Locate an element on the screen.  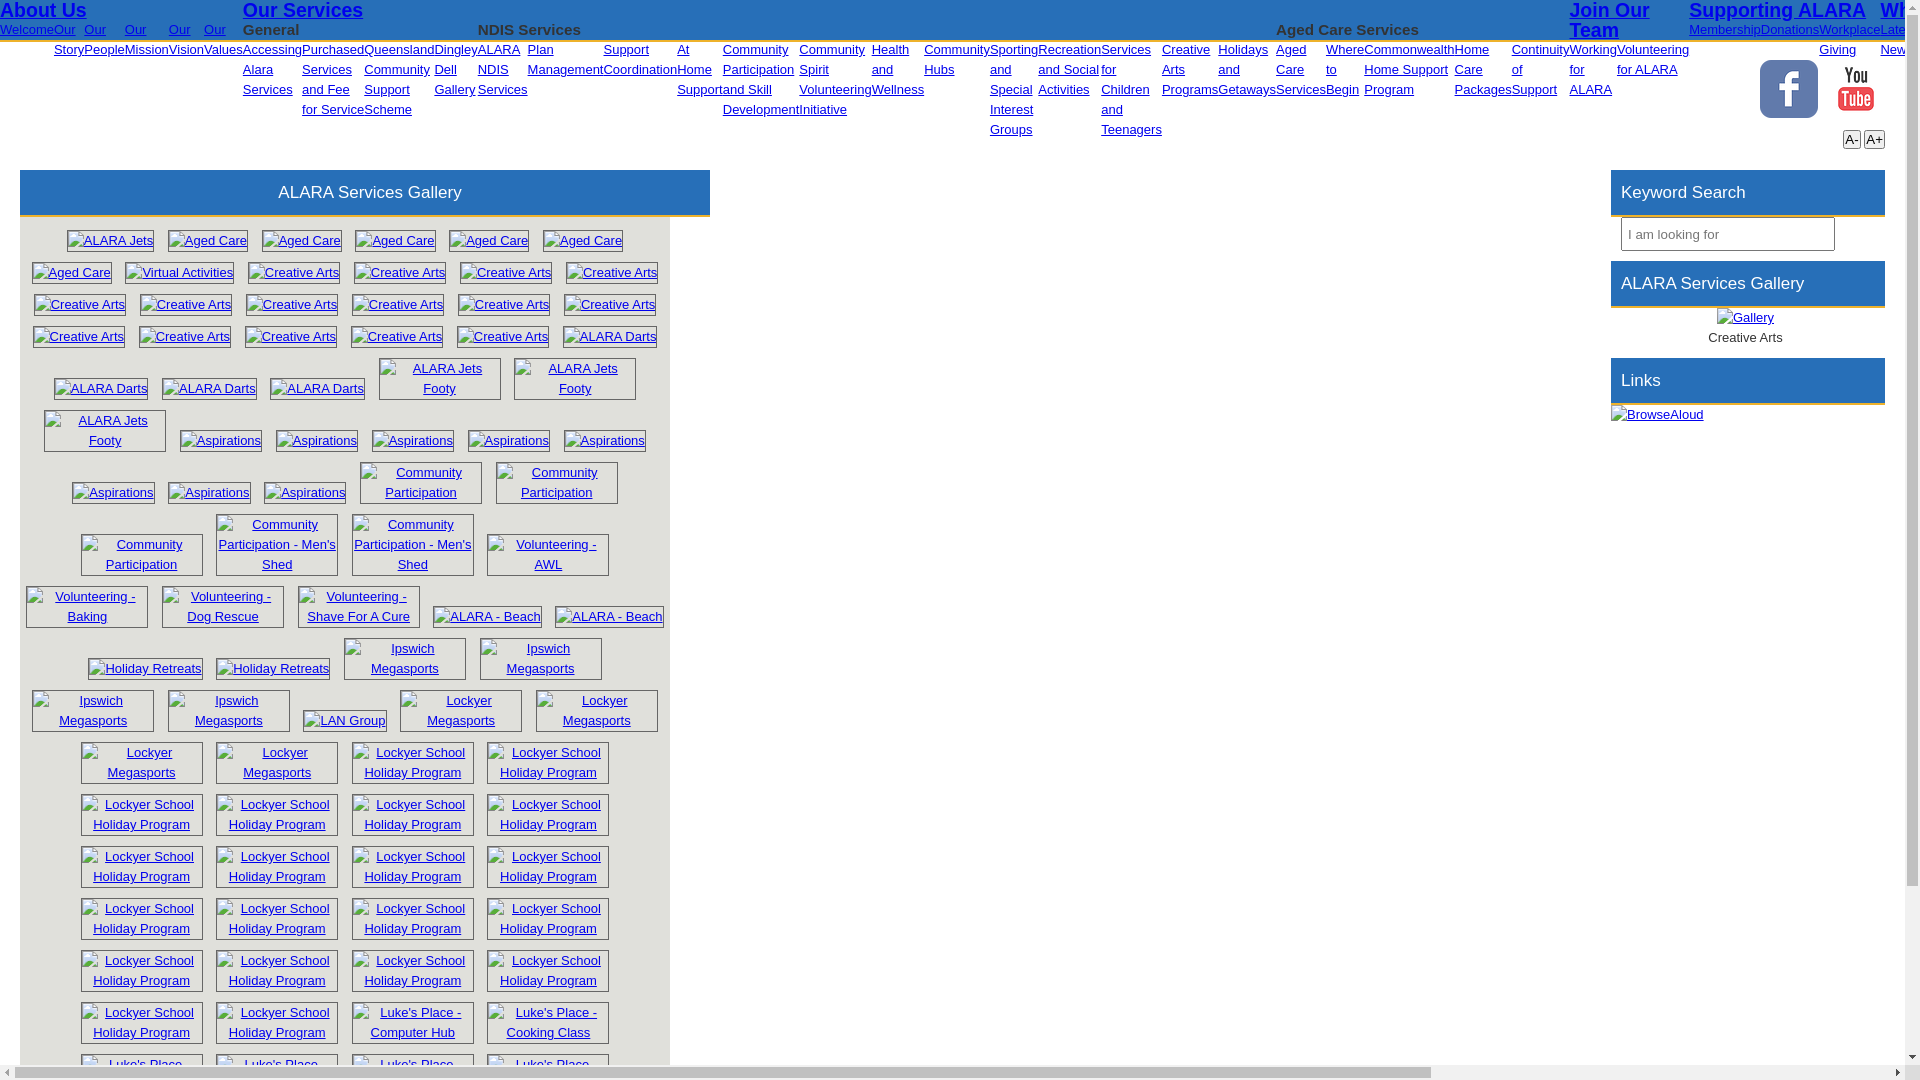
Creative Arts is located at coordinates (292, 305).